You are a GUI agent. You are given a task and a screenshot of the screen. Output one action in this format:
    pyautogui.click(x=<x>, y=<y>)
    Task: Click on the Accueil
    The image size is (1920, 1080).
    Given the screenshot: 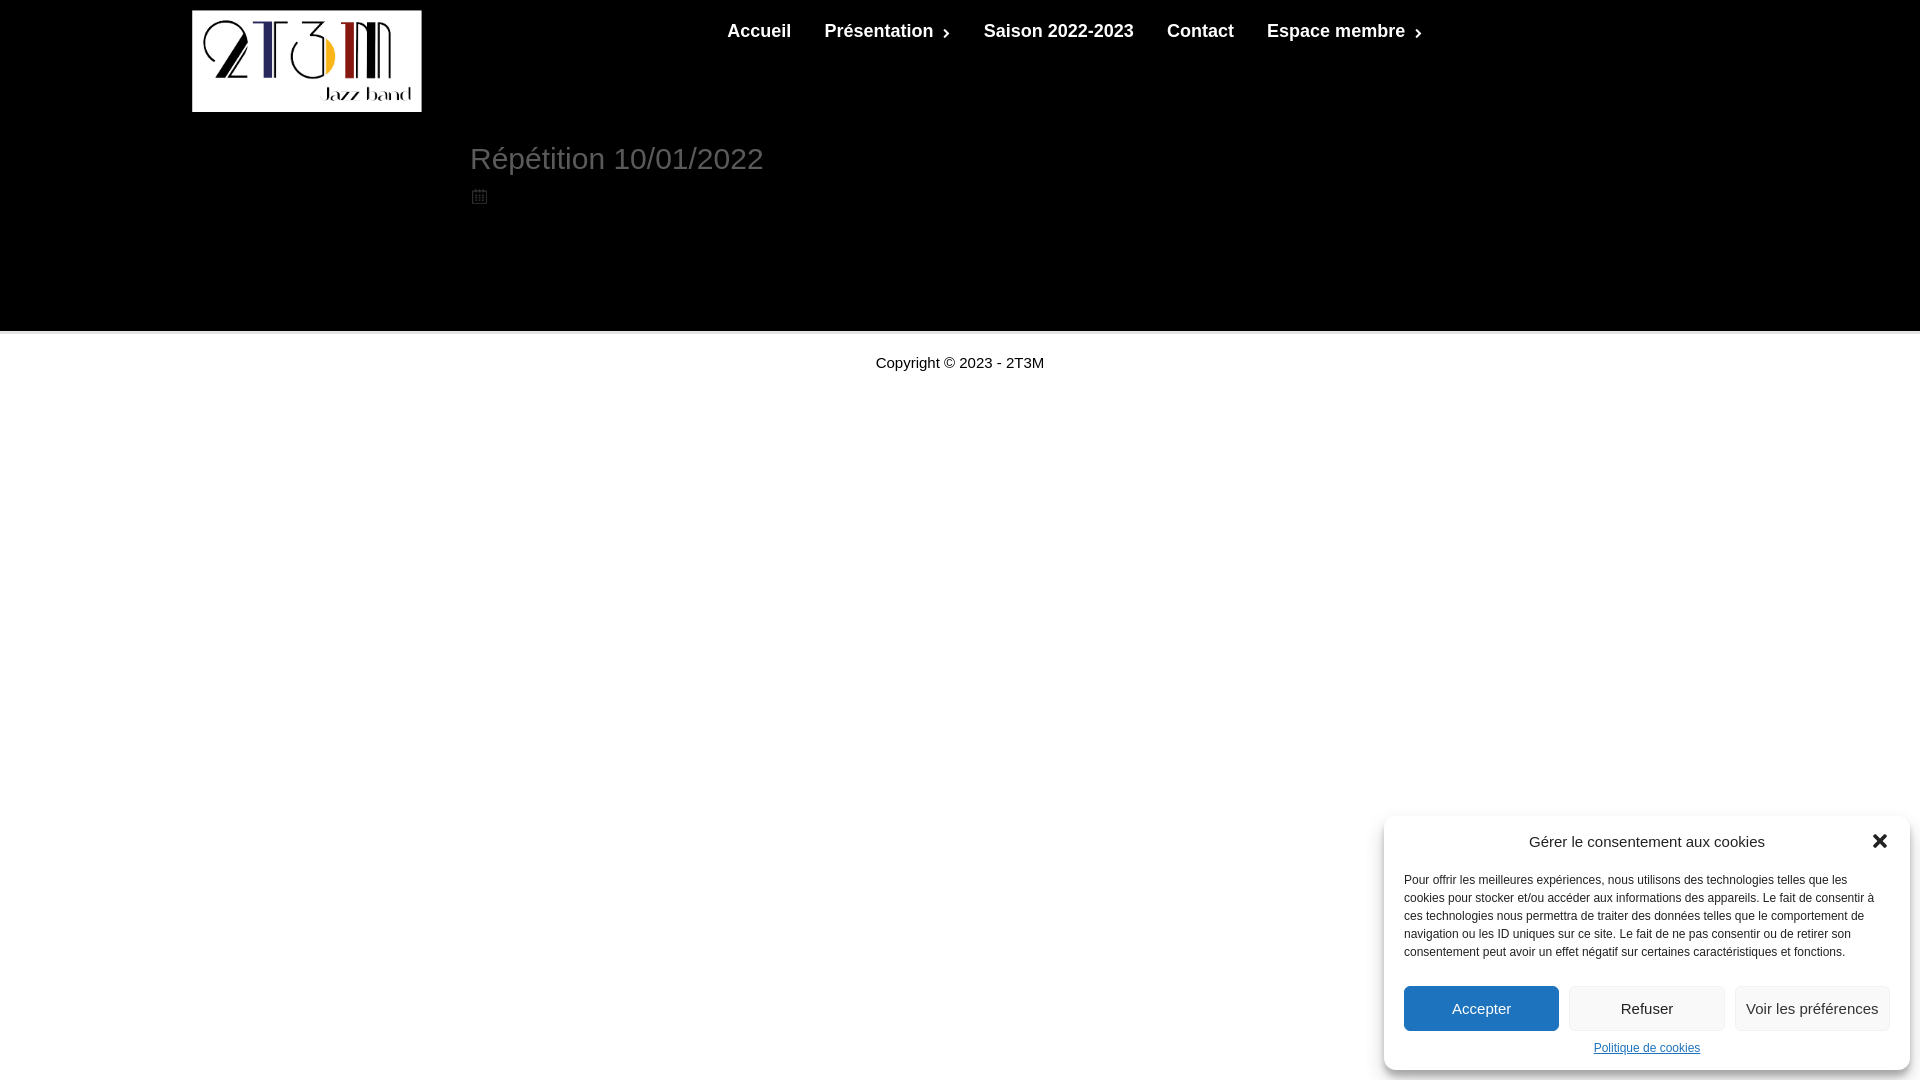 What is the action you would take?
    pyautogui.click(x=759, y=32)
    